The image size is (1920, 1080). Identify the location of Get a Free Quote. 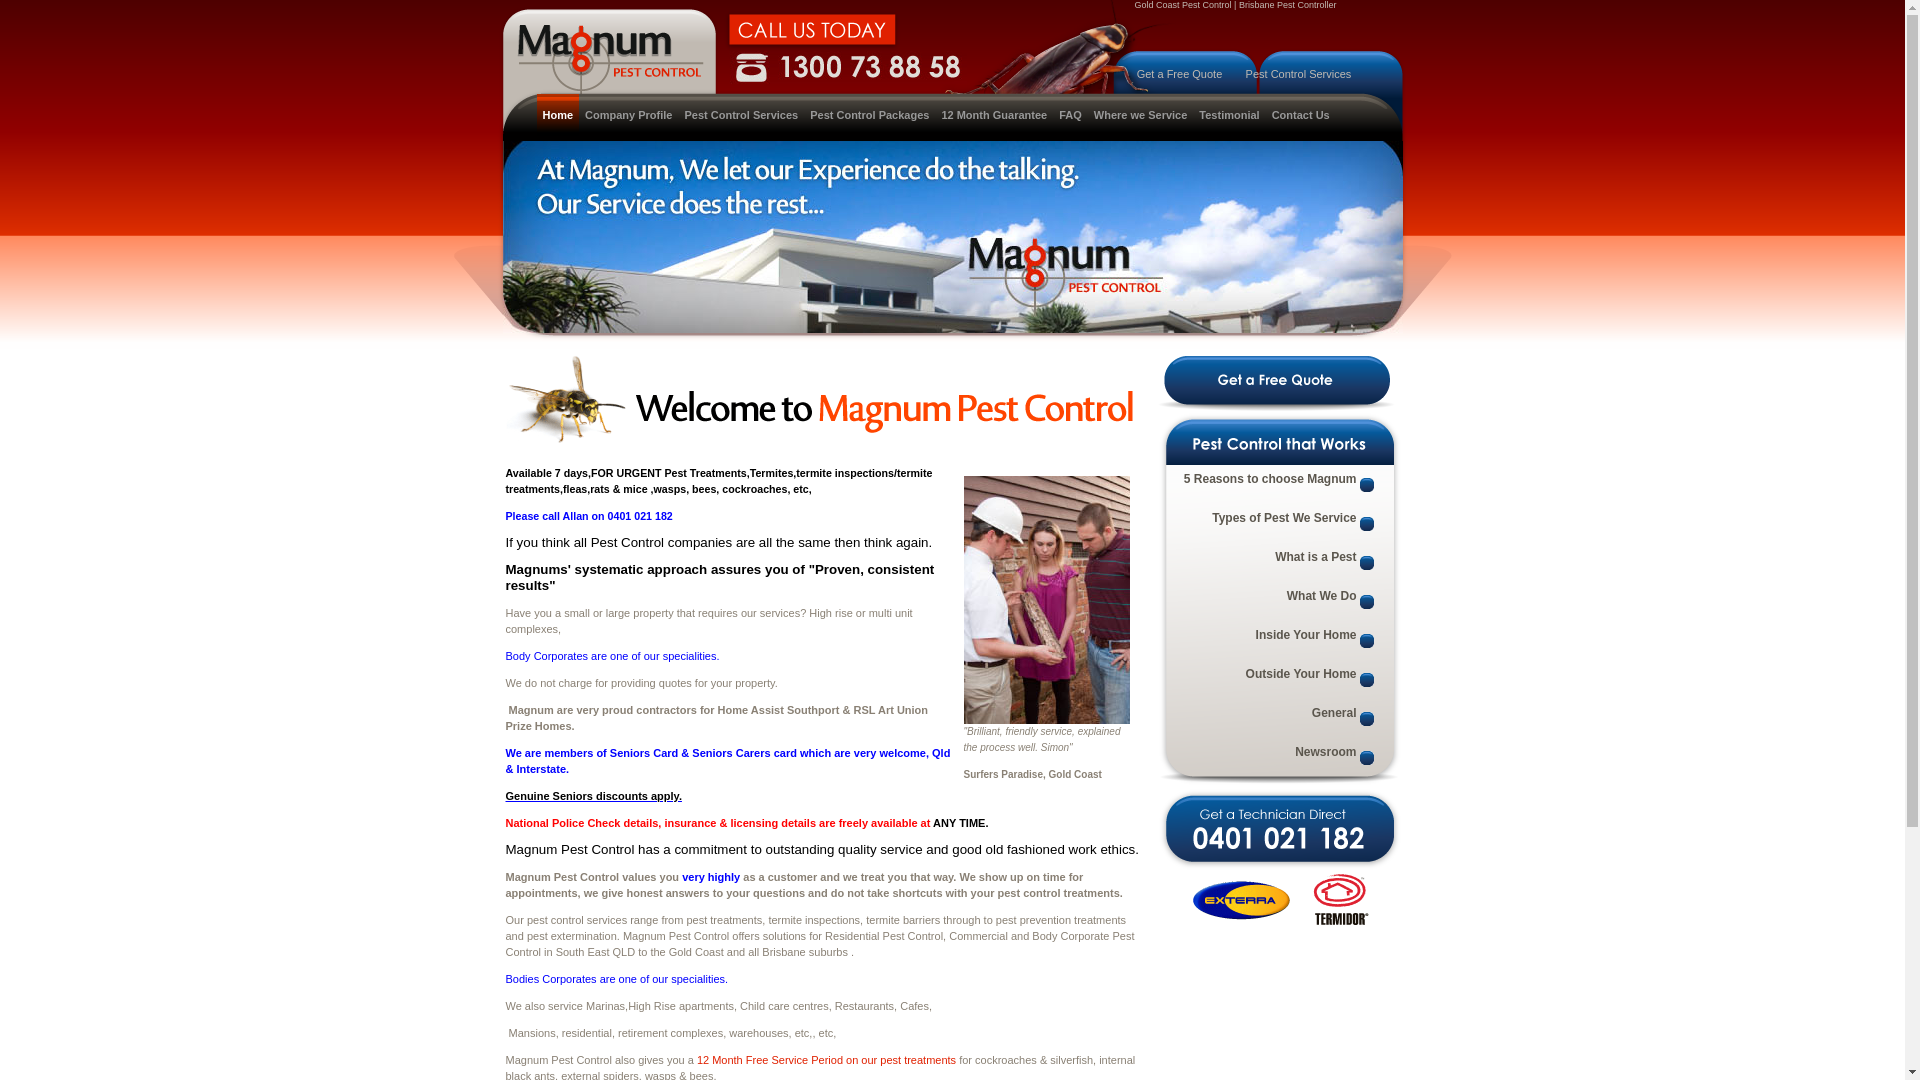
(1180, 74).